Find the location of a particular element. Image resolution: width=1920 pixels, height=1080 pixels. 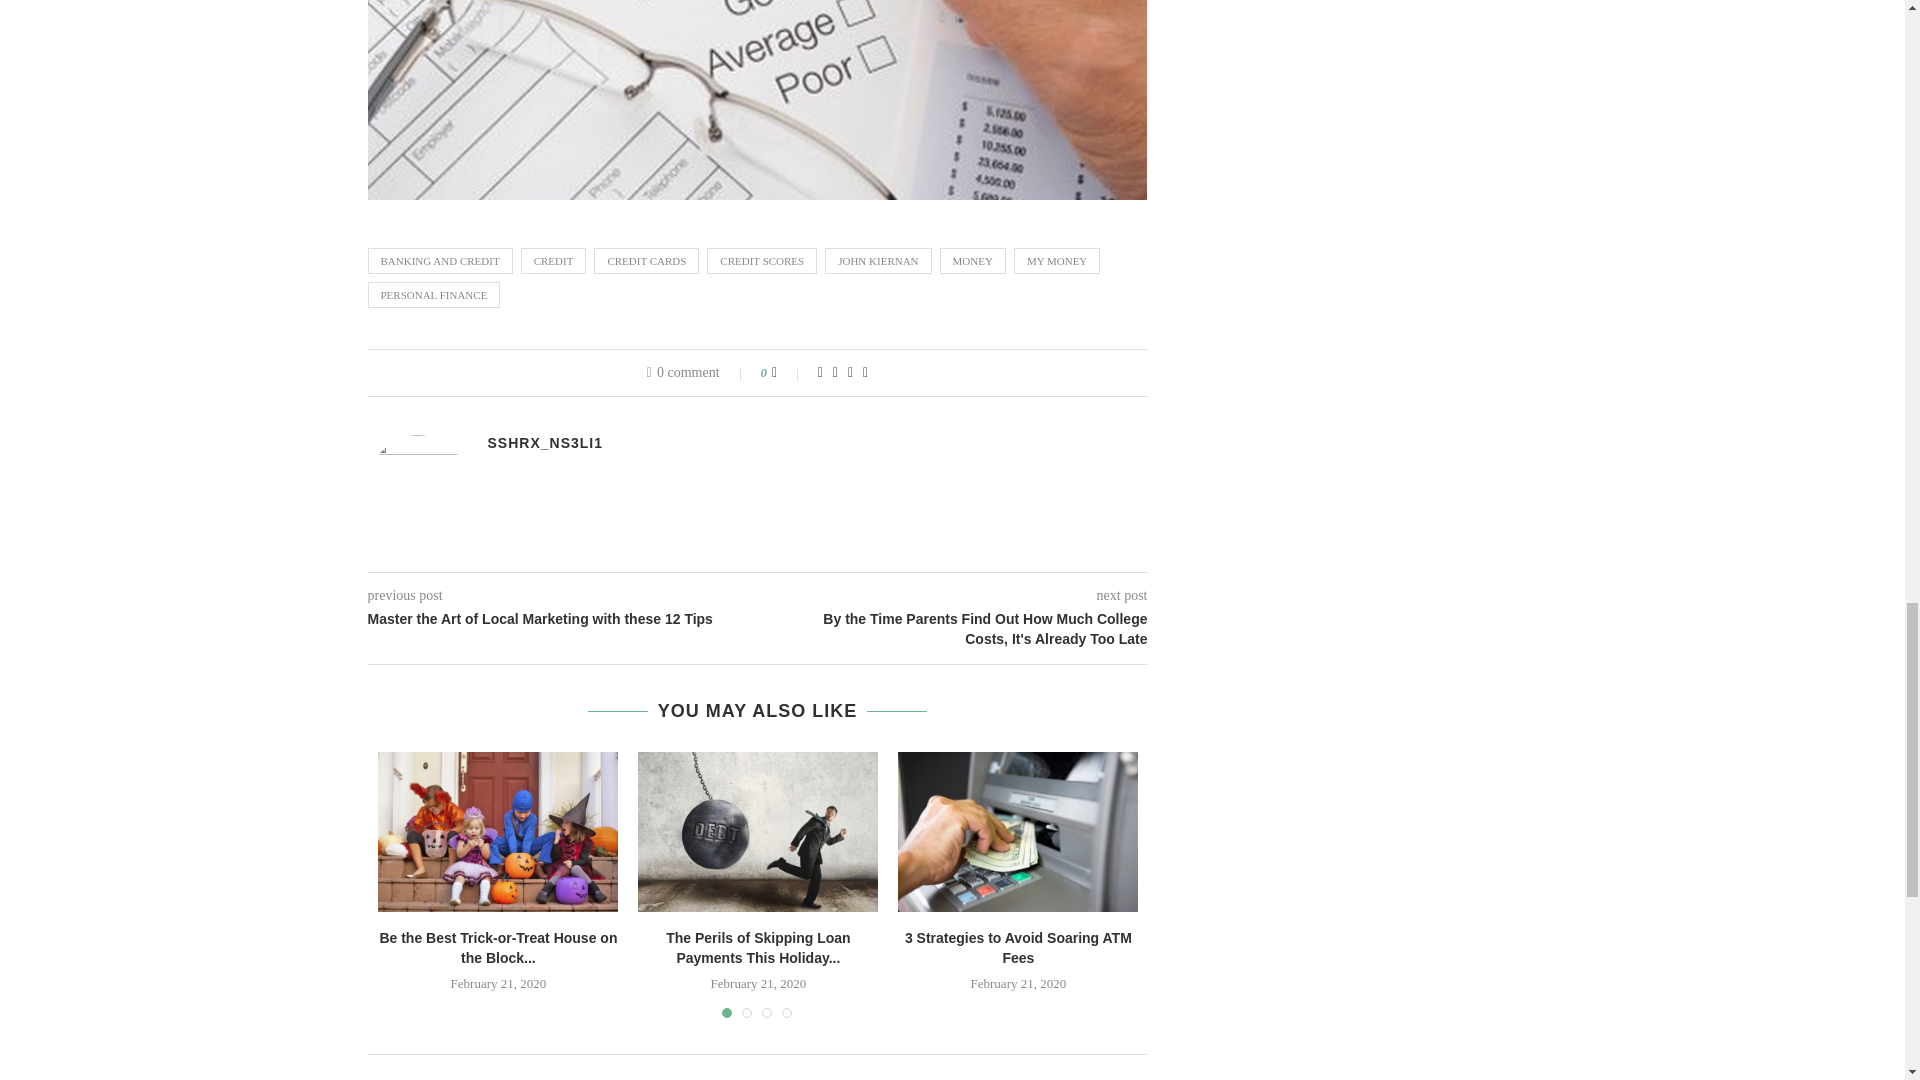

CREDIT is located at coordinates (554, 261).